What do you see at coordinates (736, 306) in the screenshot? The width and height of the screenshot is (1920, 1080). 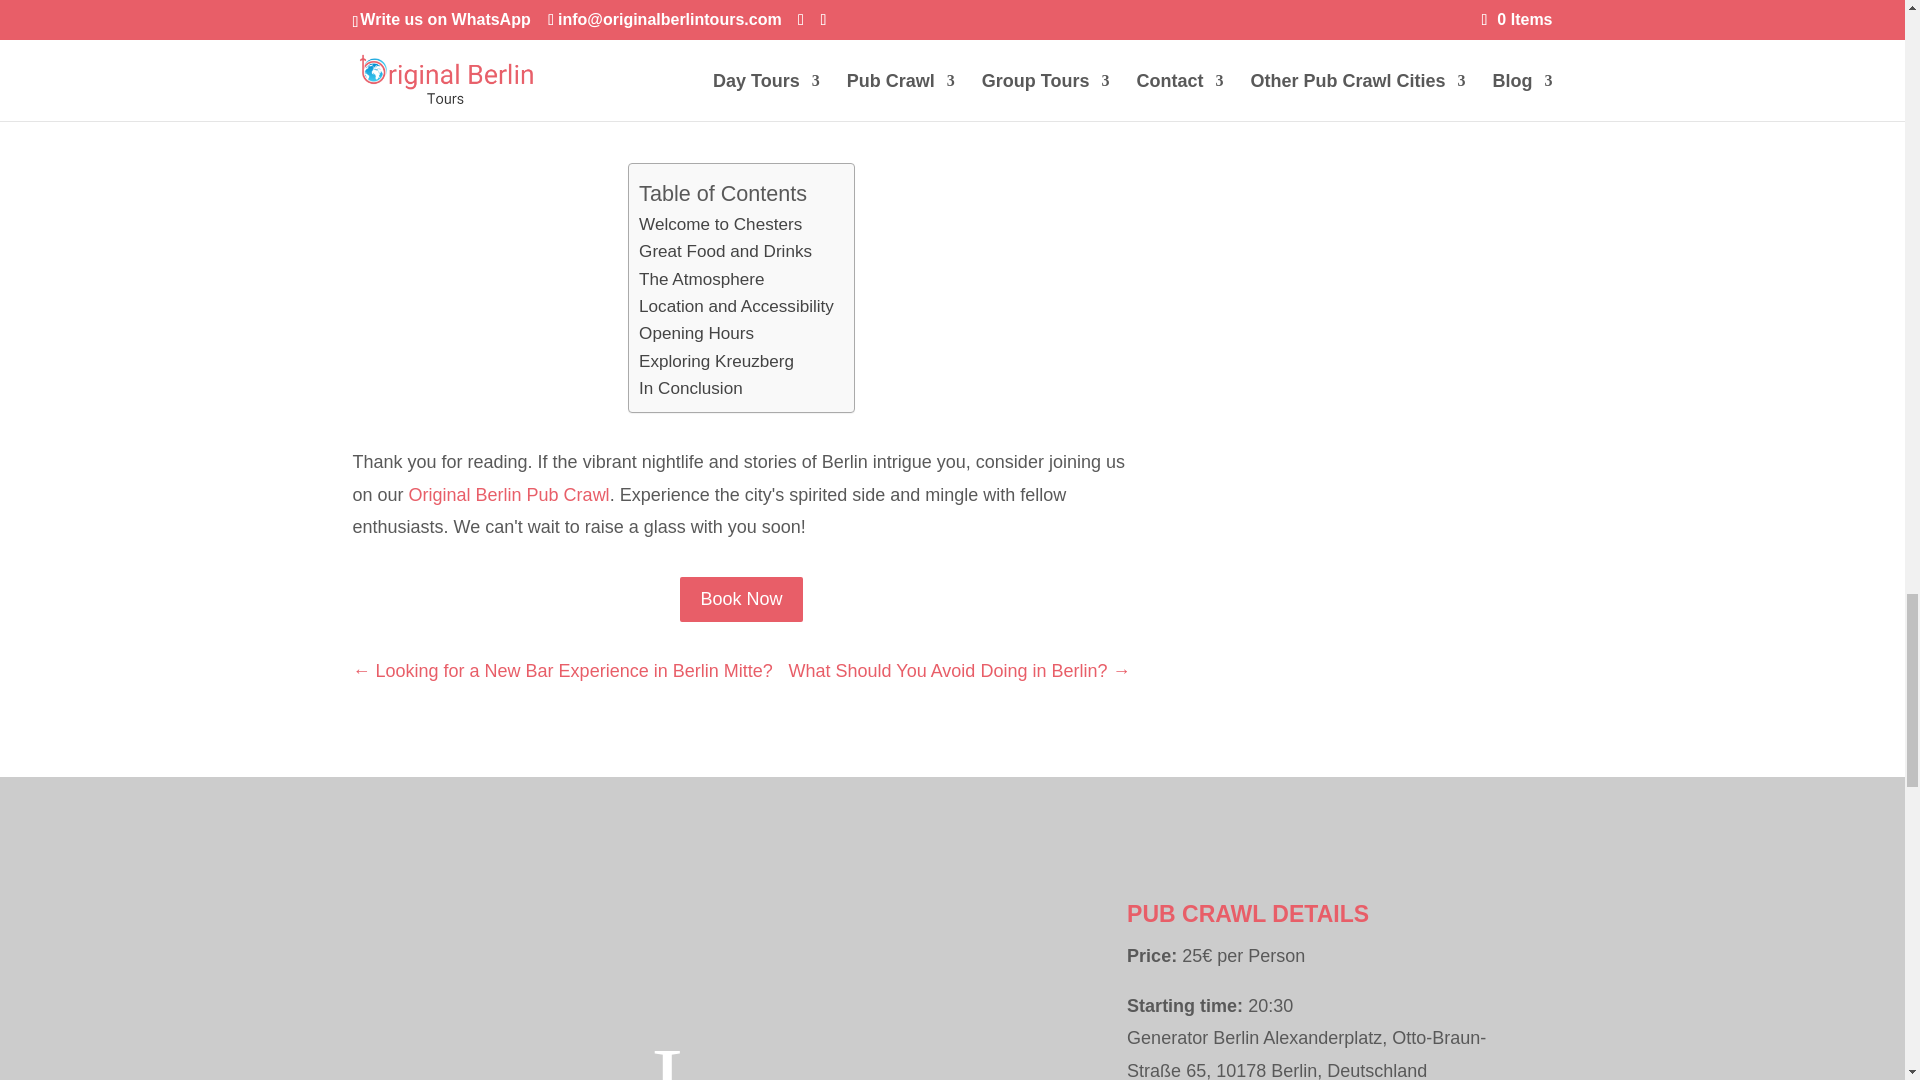 I see `Location and Accessibility` at bounding box center [736, 306].